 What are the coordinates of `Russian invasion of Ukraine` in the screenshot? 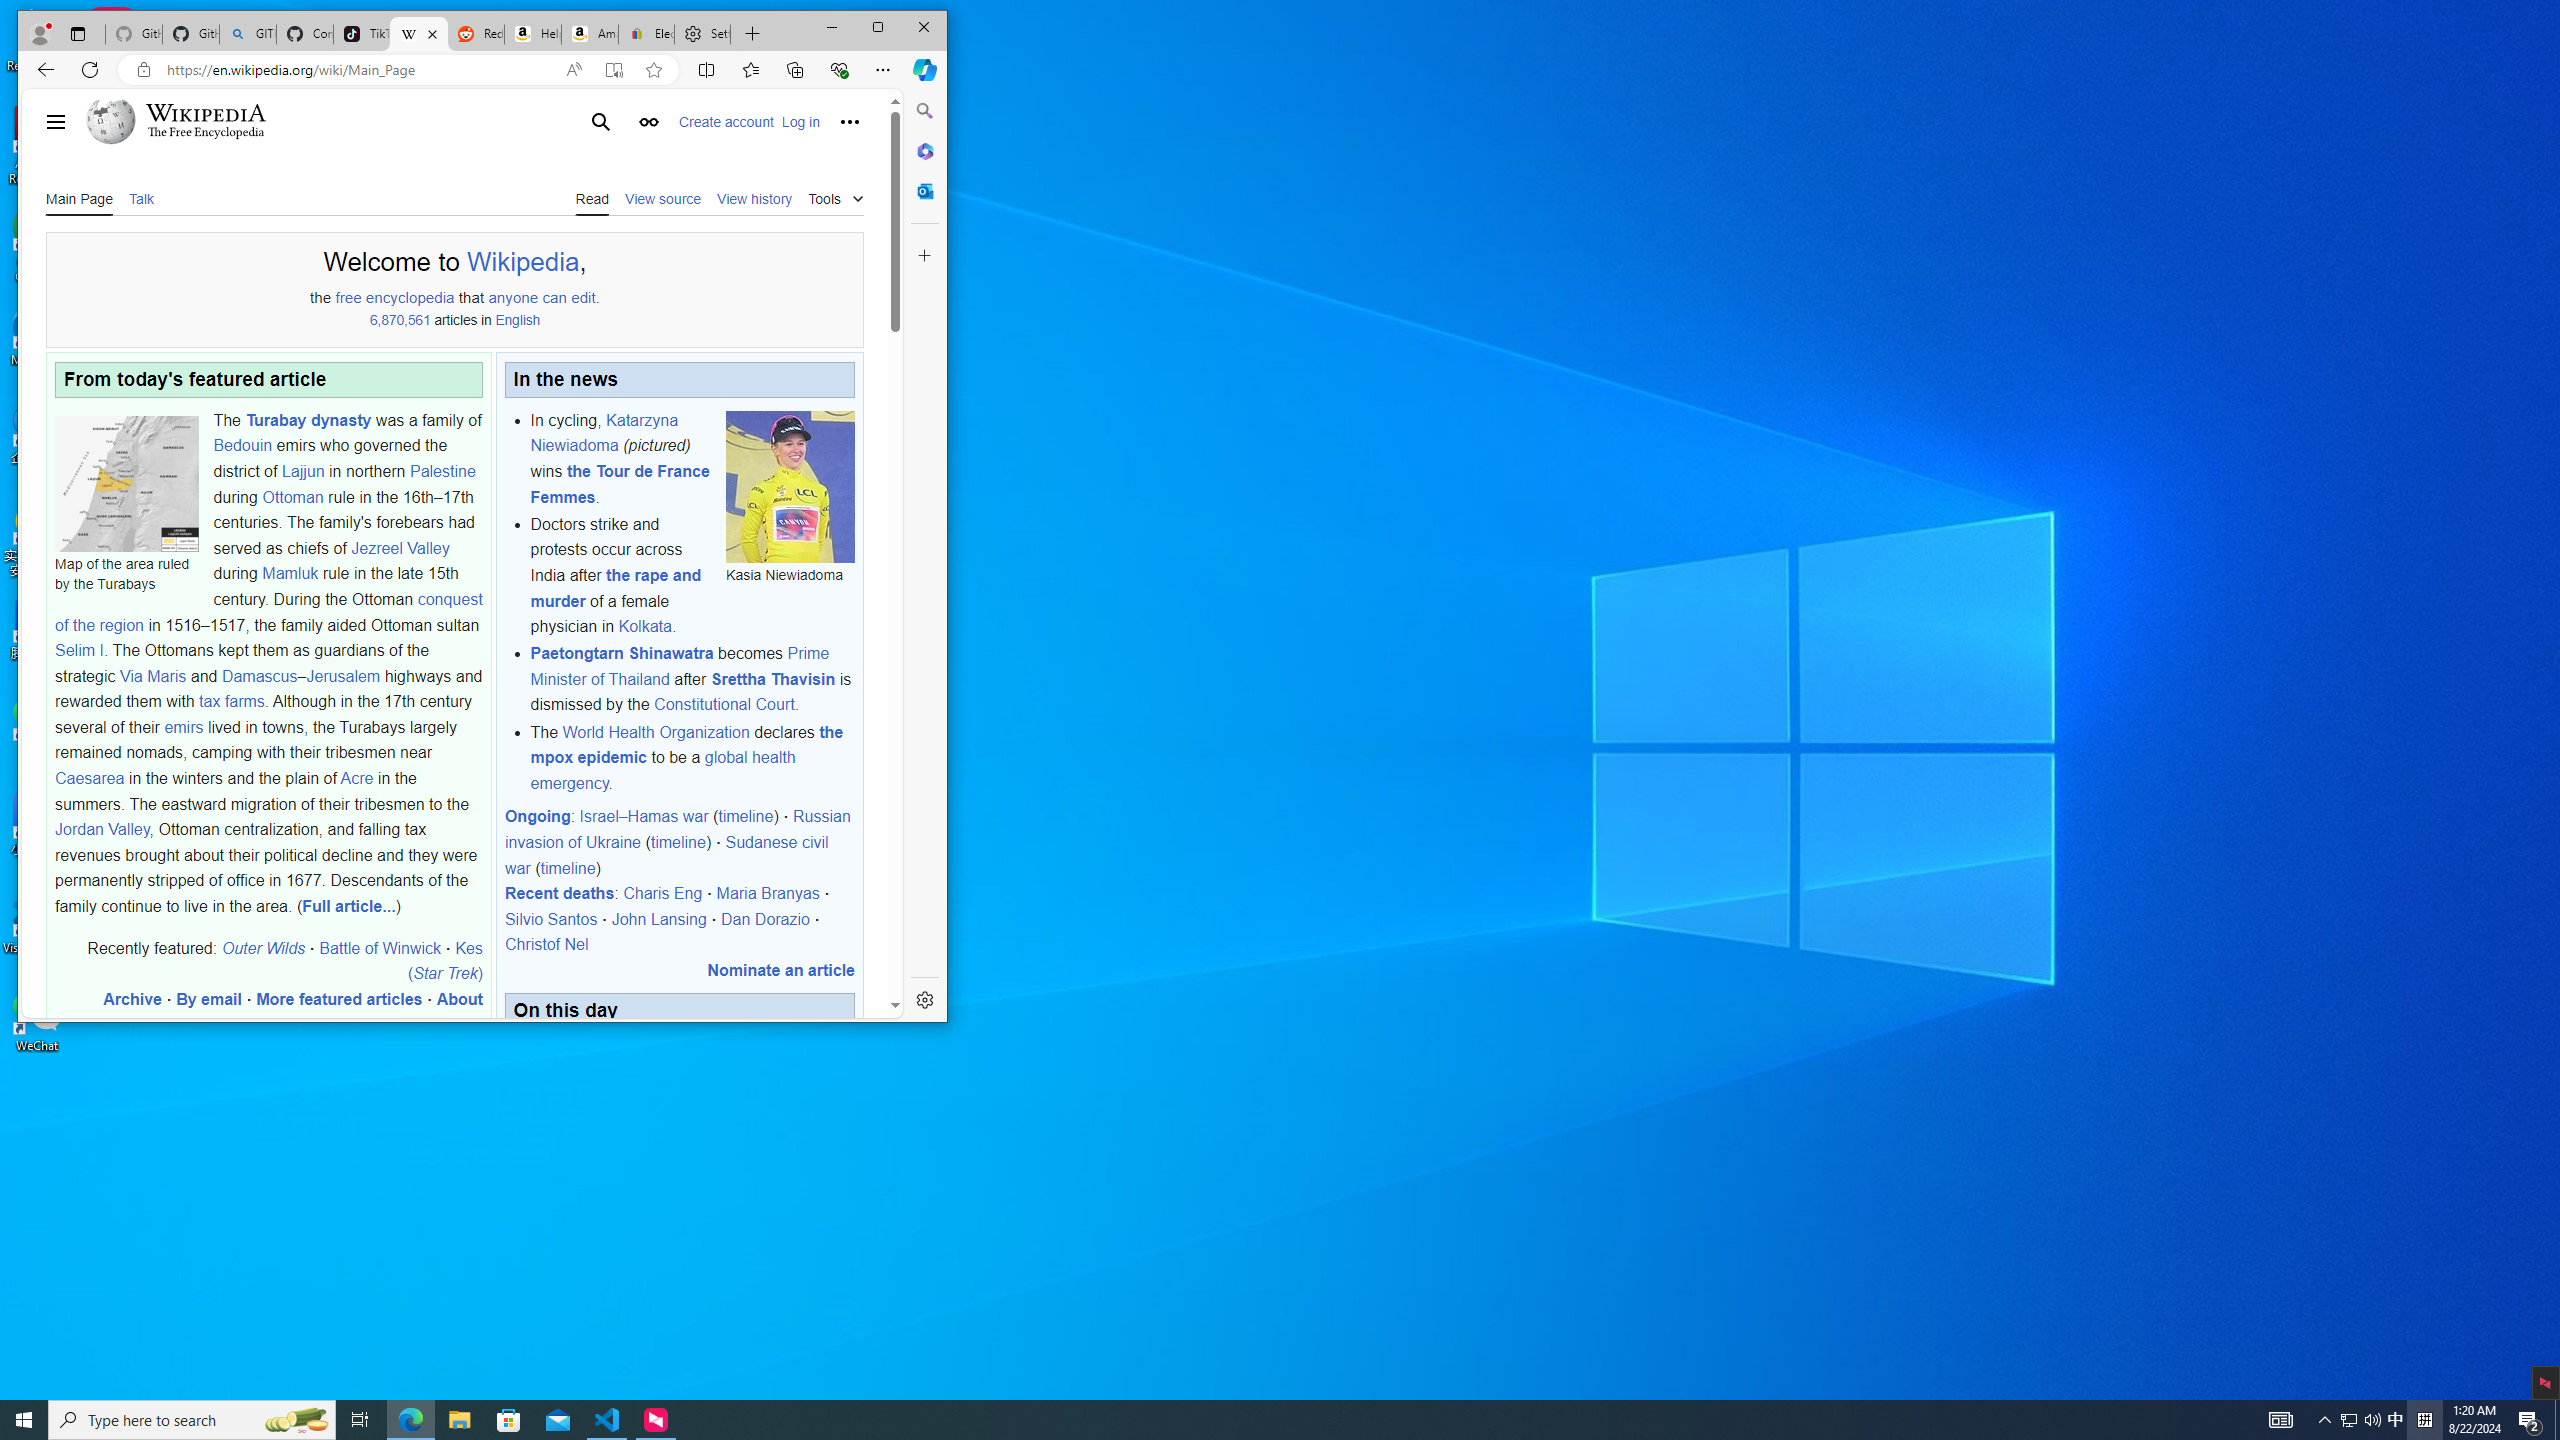 It's located at (676, 830).